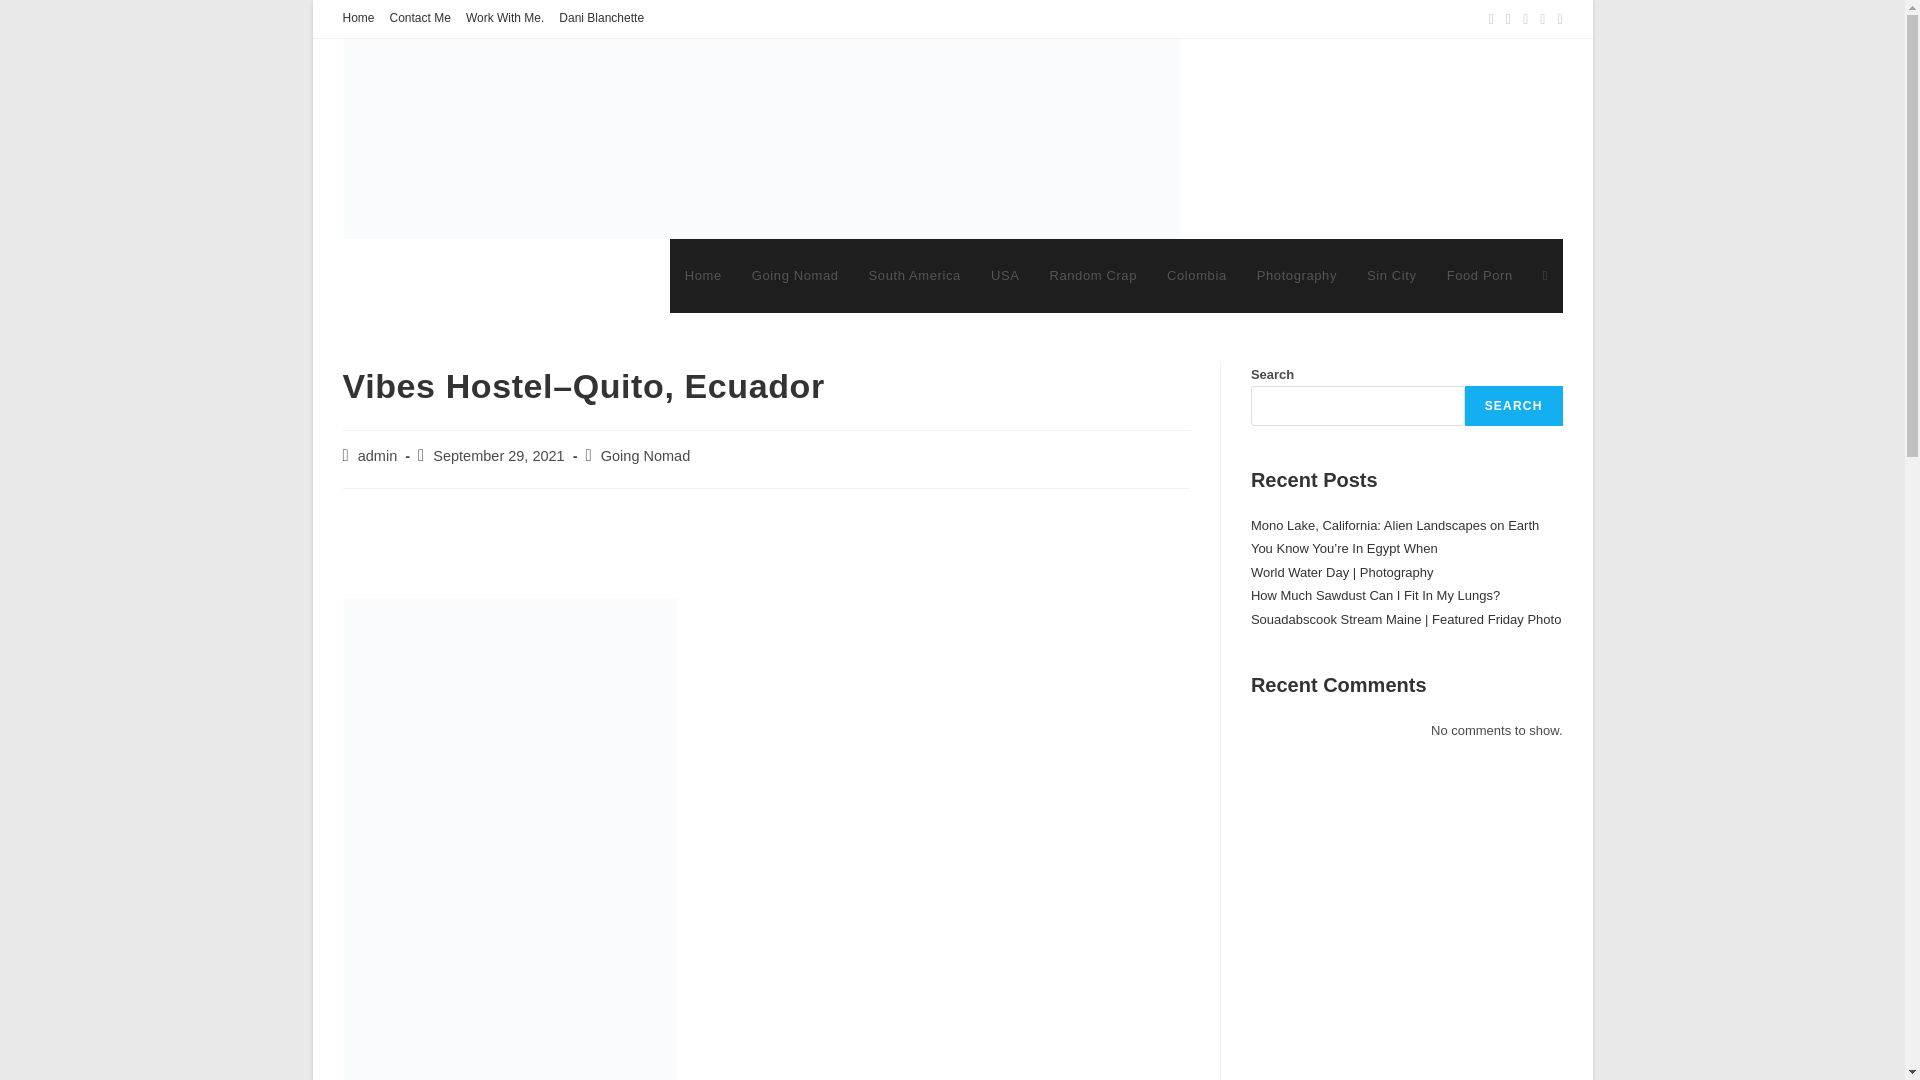  What do you see at coordinates (377, 456) in the screenshot?
I see `Posts by admin` at bounding box center [377, 456].